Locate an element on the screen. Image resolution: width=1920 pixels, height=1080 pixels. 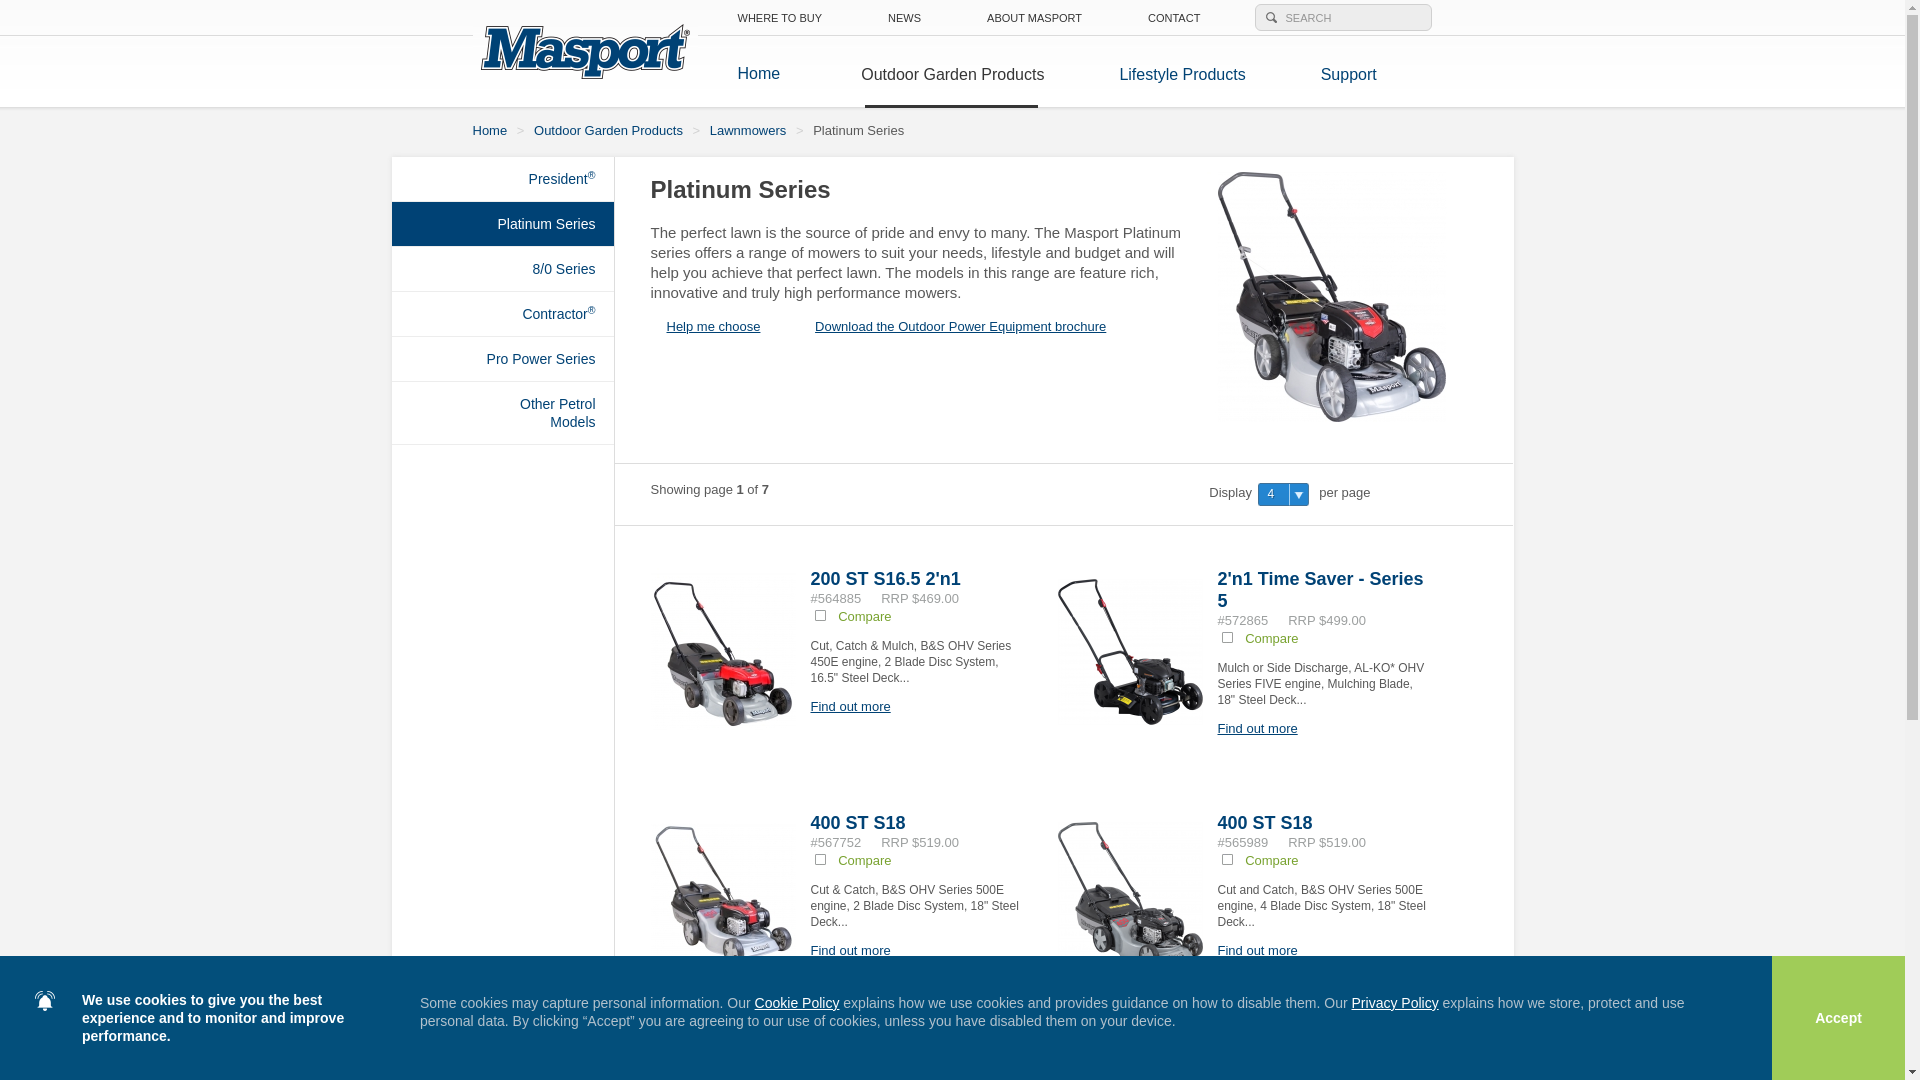
Lifestyle Products is located at coordinates (1182, 72).